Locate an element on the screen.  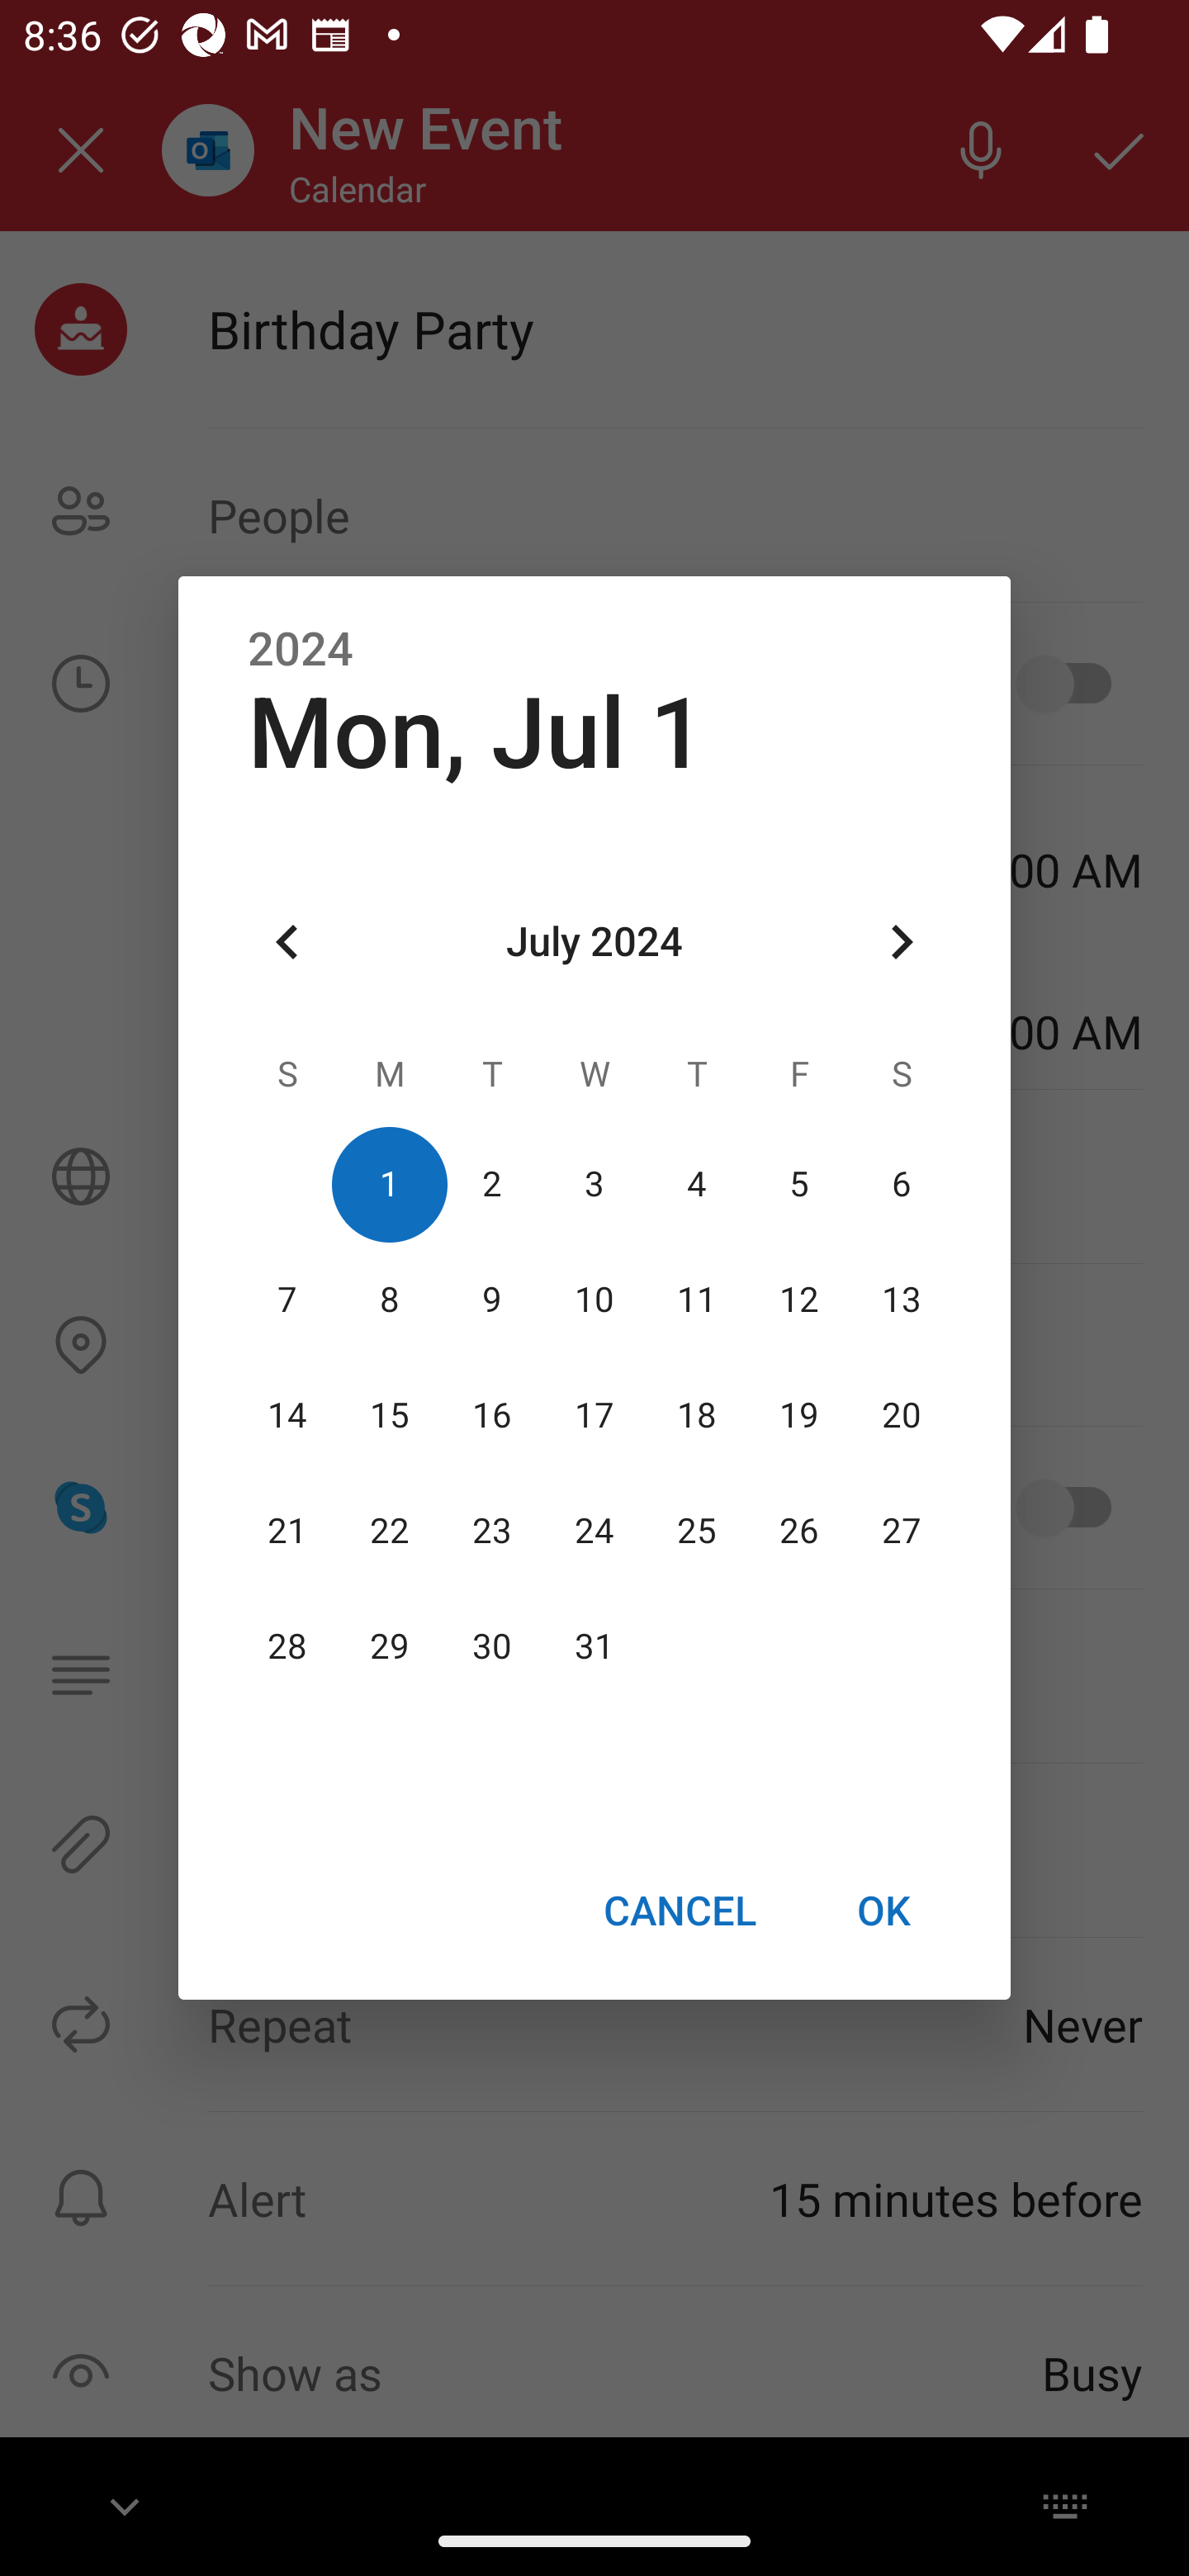
Next month is located at coordinates (902, 943).